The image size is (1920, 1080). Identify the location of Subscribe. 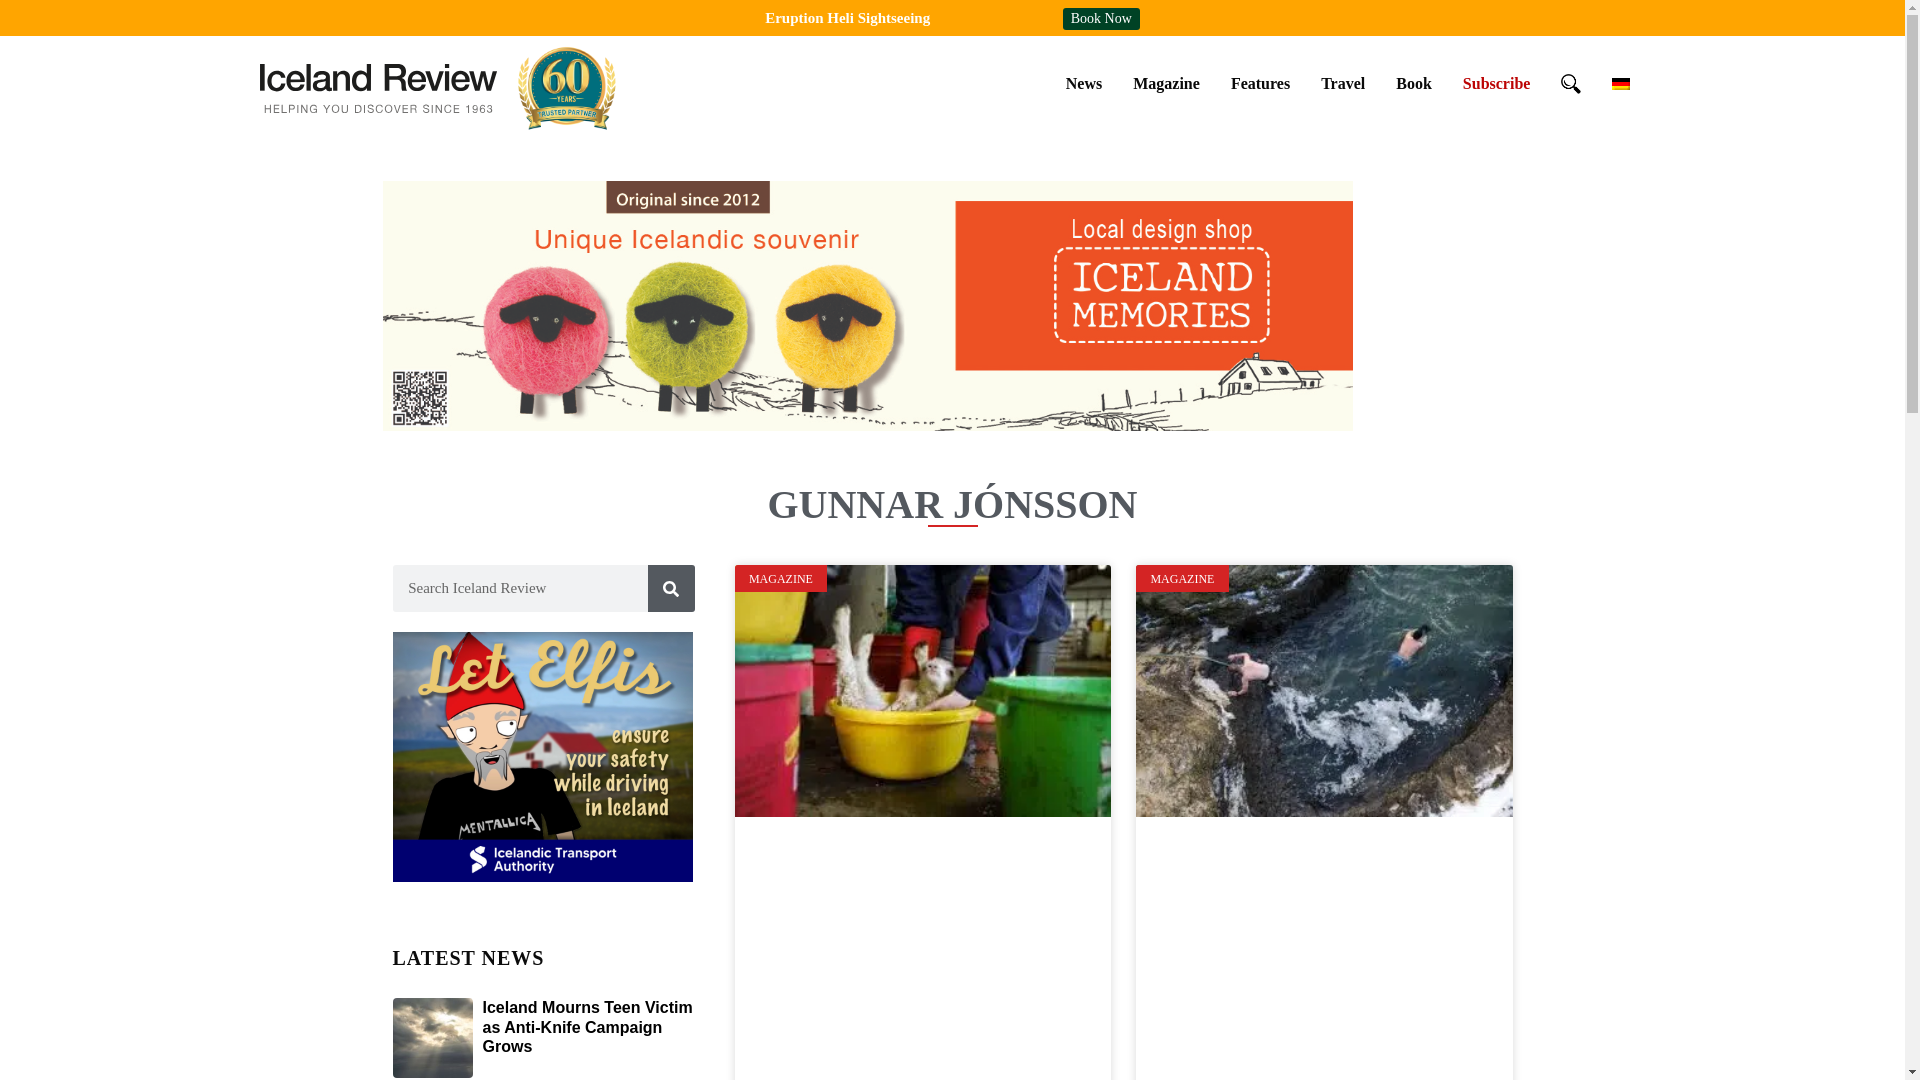
(1496, 83).